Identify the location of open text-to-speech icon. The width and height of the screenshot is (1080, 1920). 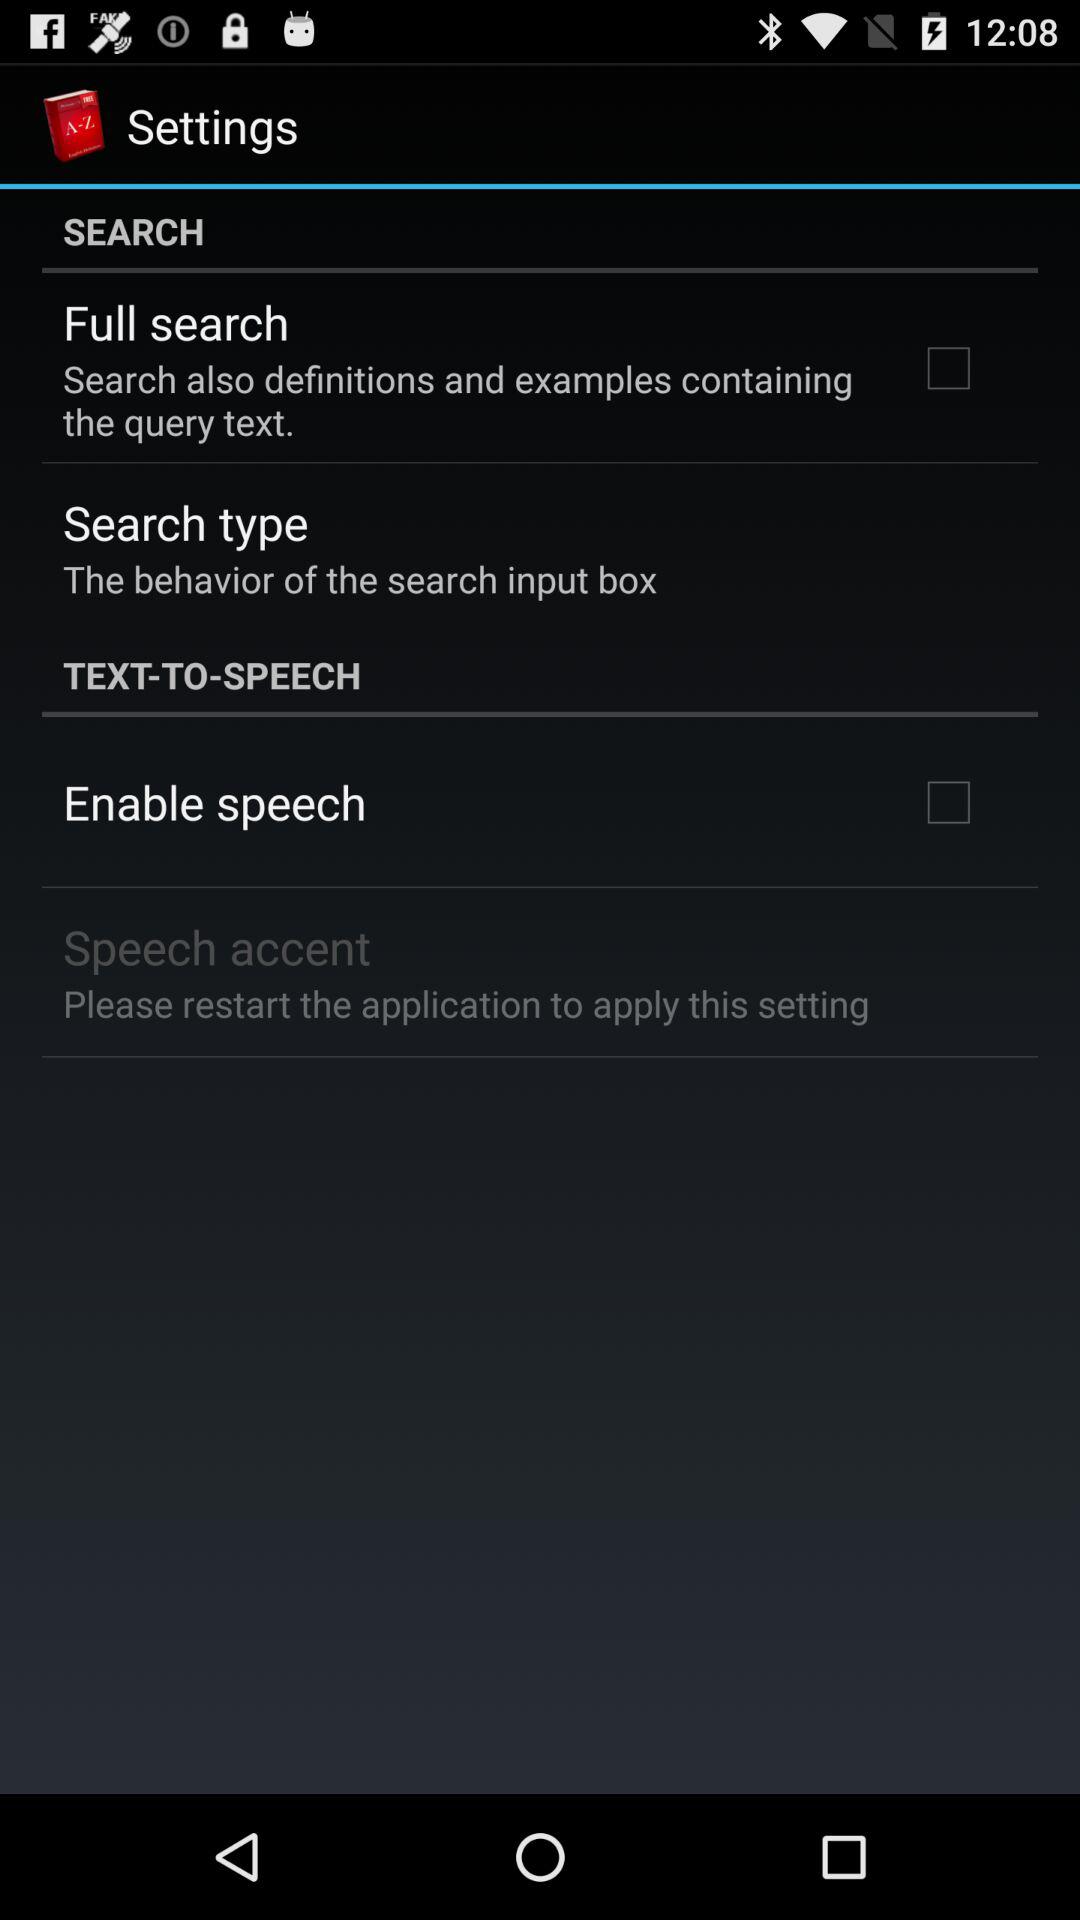
(540, 674).